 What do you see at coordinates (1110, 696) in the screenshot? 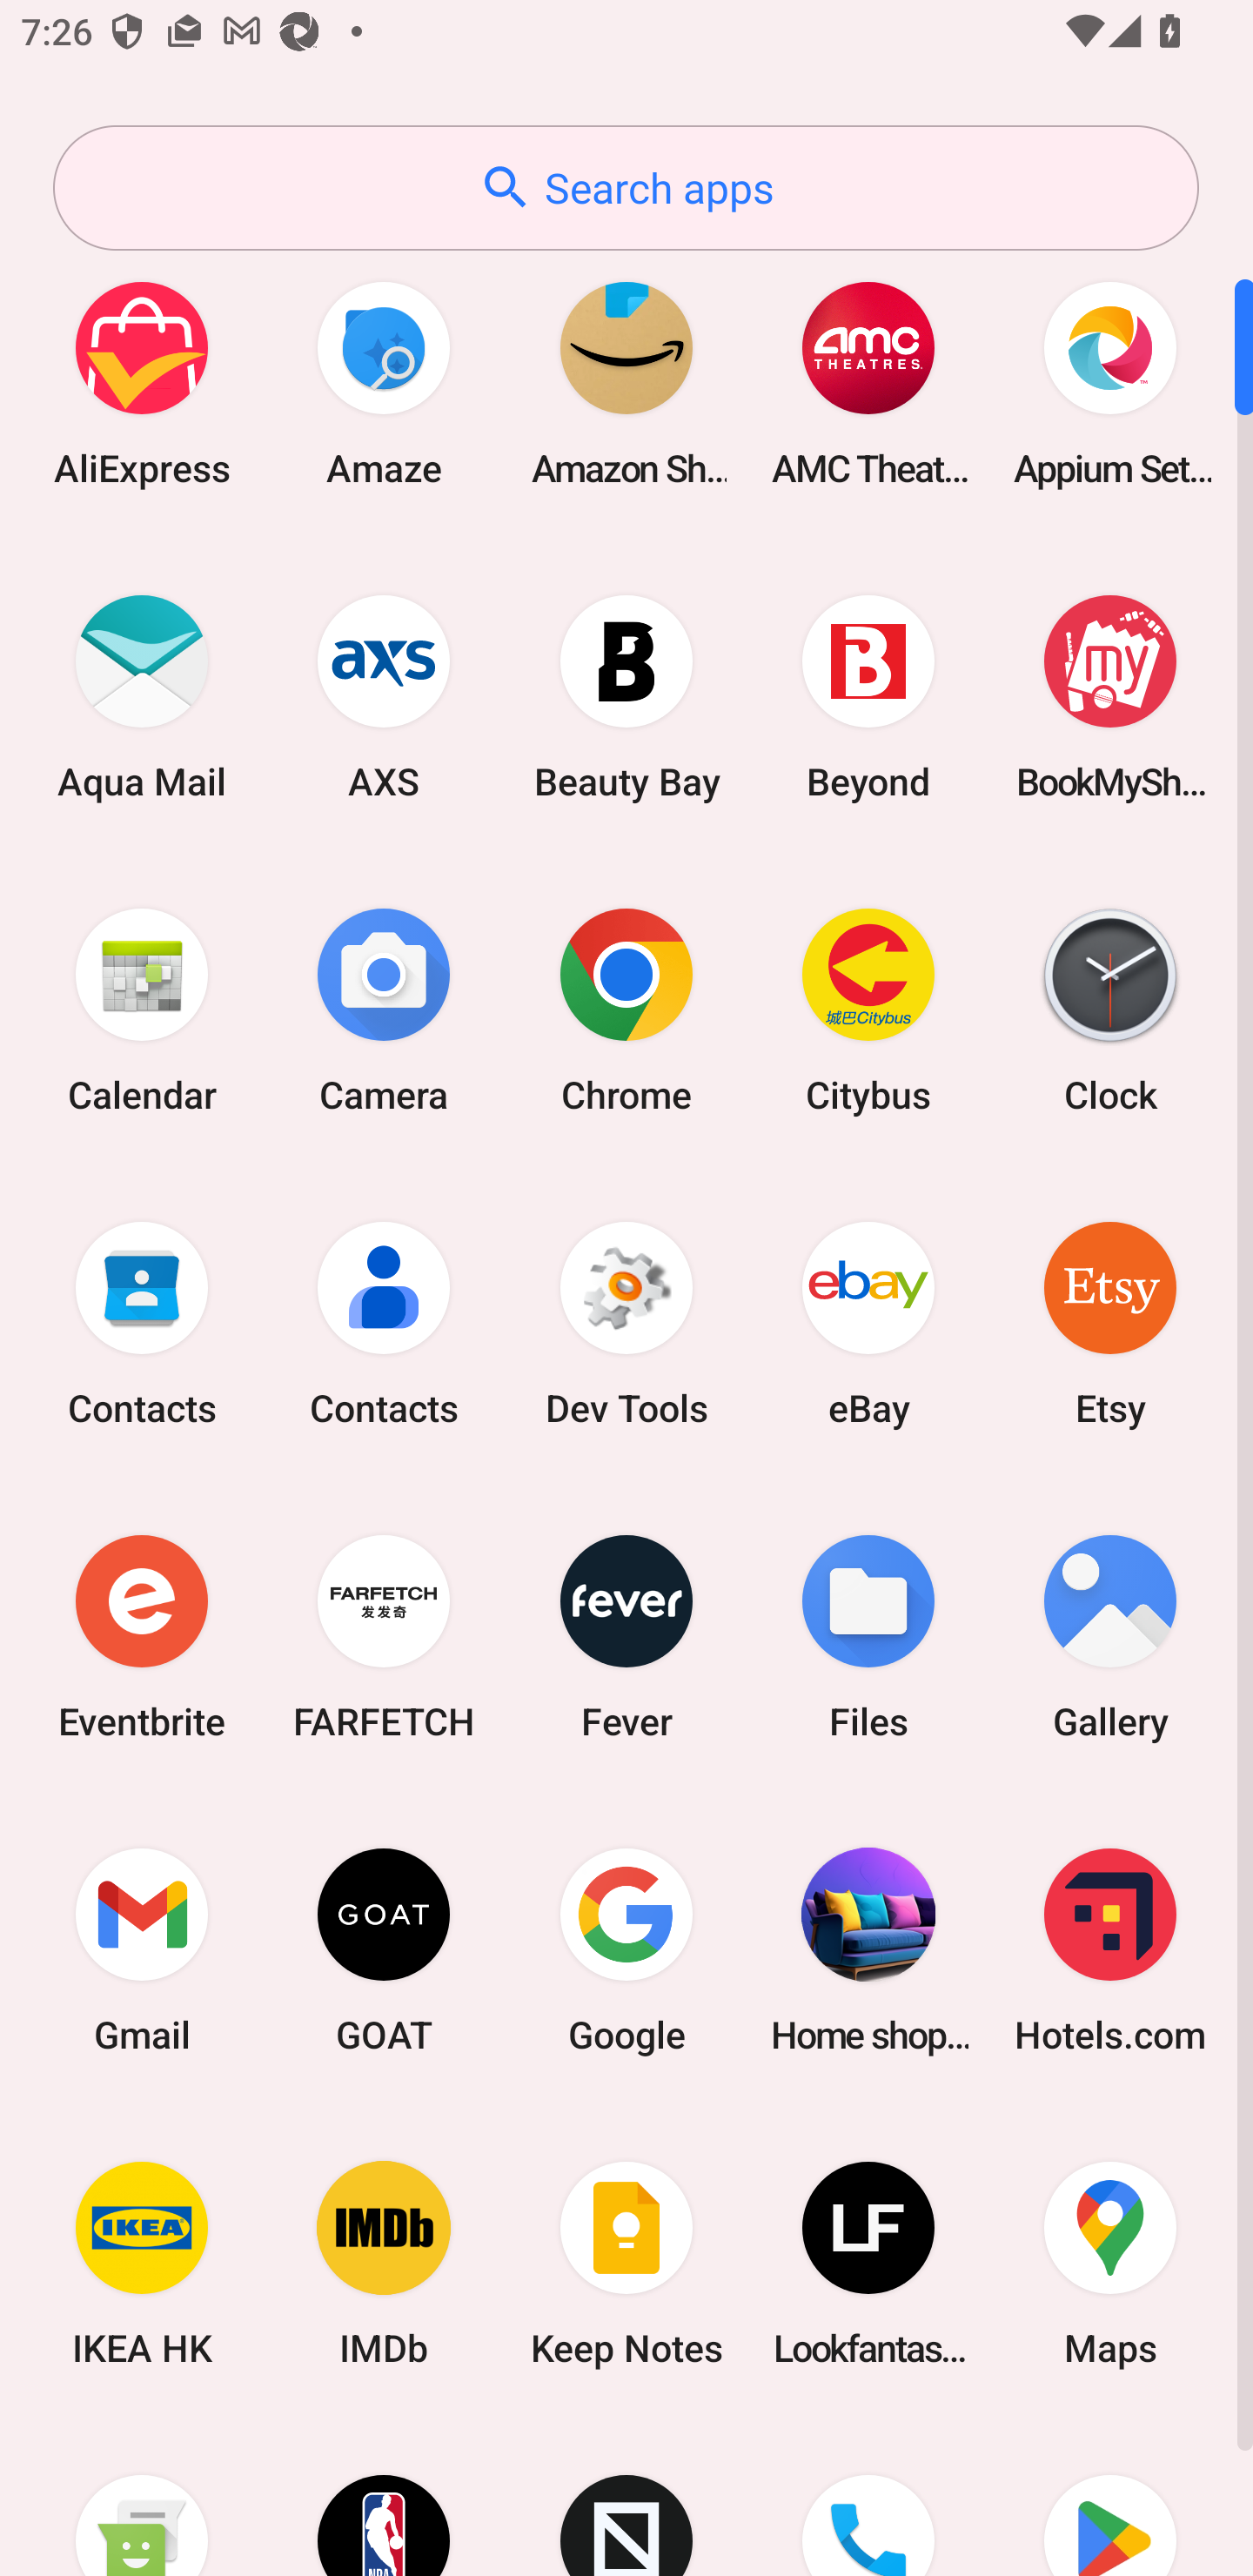
I see `BookMyShow` at bounding box center [1110, 696].